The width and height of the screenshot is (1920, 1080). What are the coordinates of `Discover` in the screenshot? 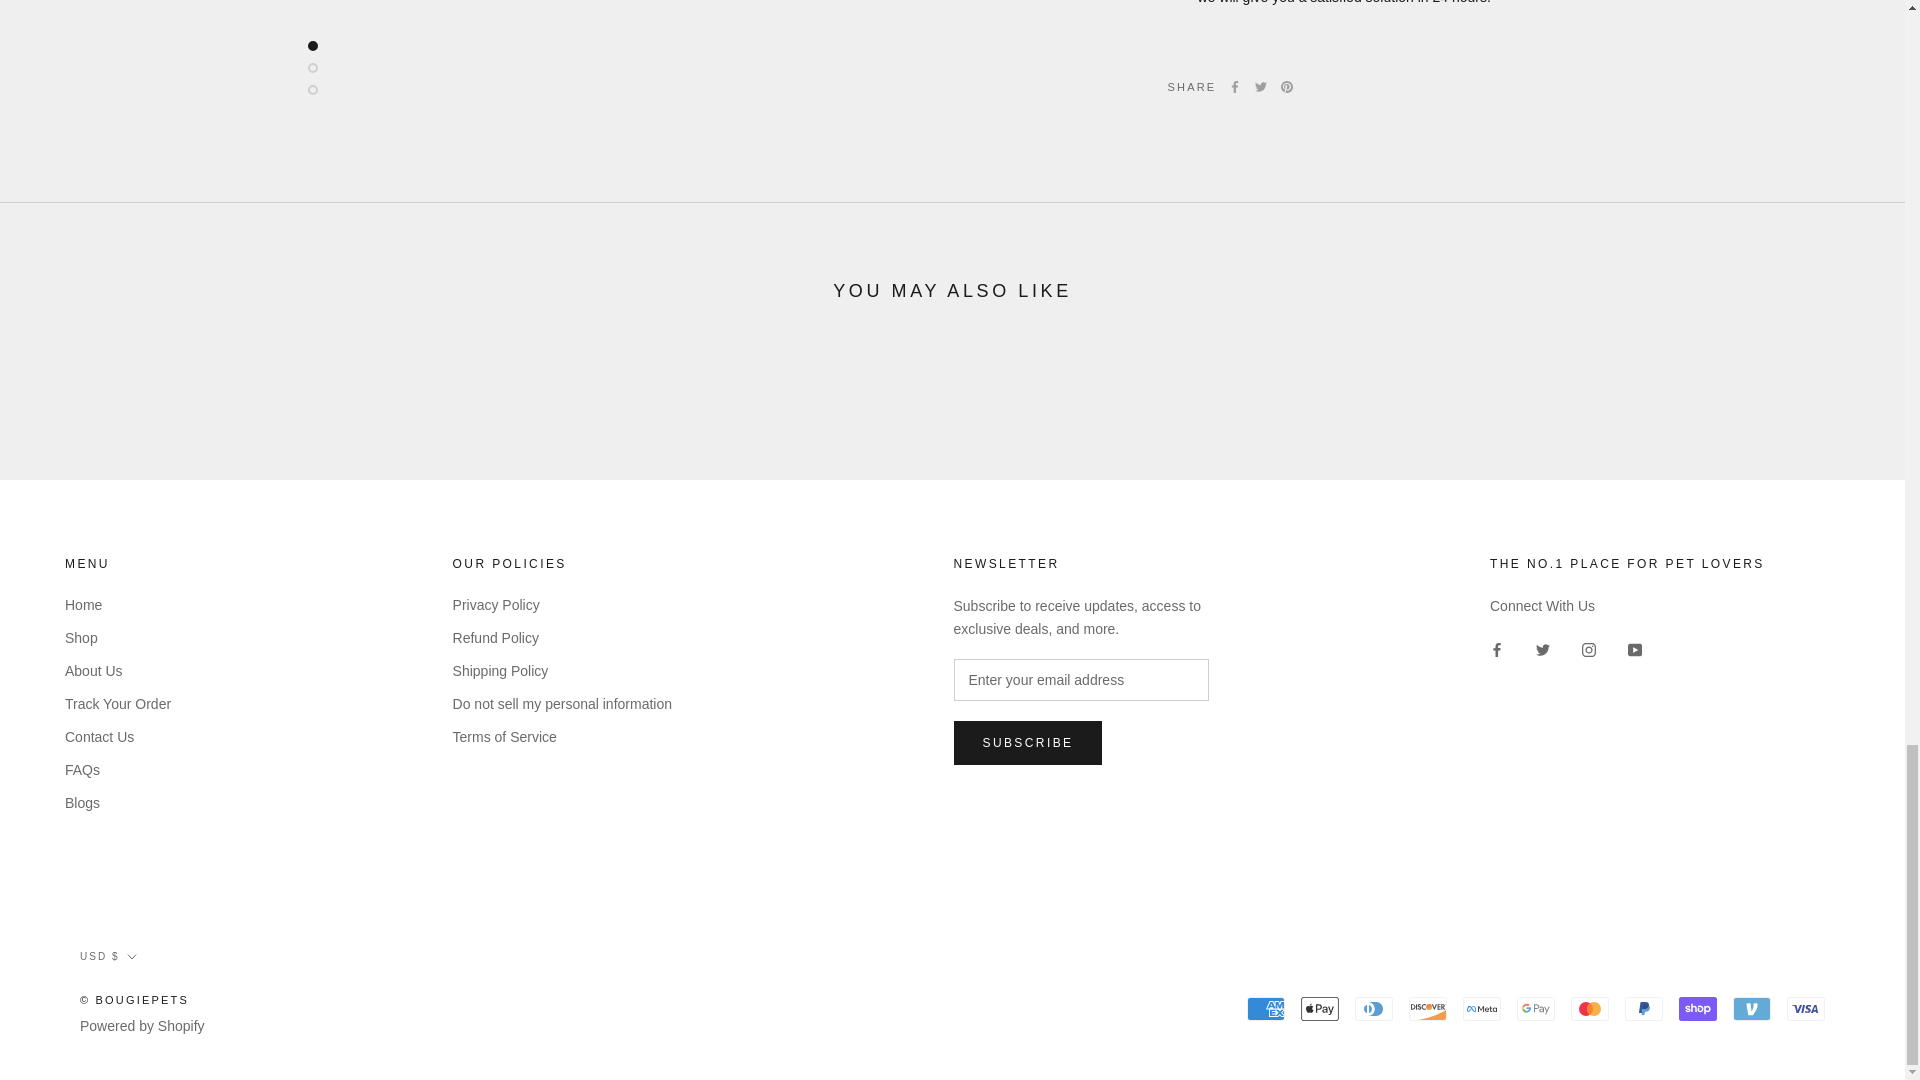 It's located at (1428, 1008).